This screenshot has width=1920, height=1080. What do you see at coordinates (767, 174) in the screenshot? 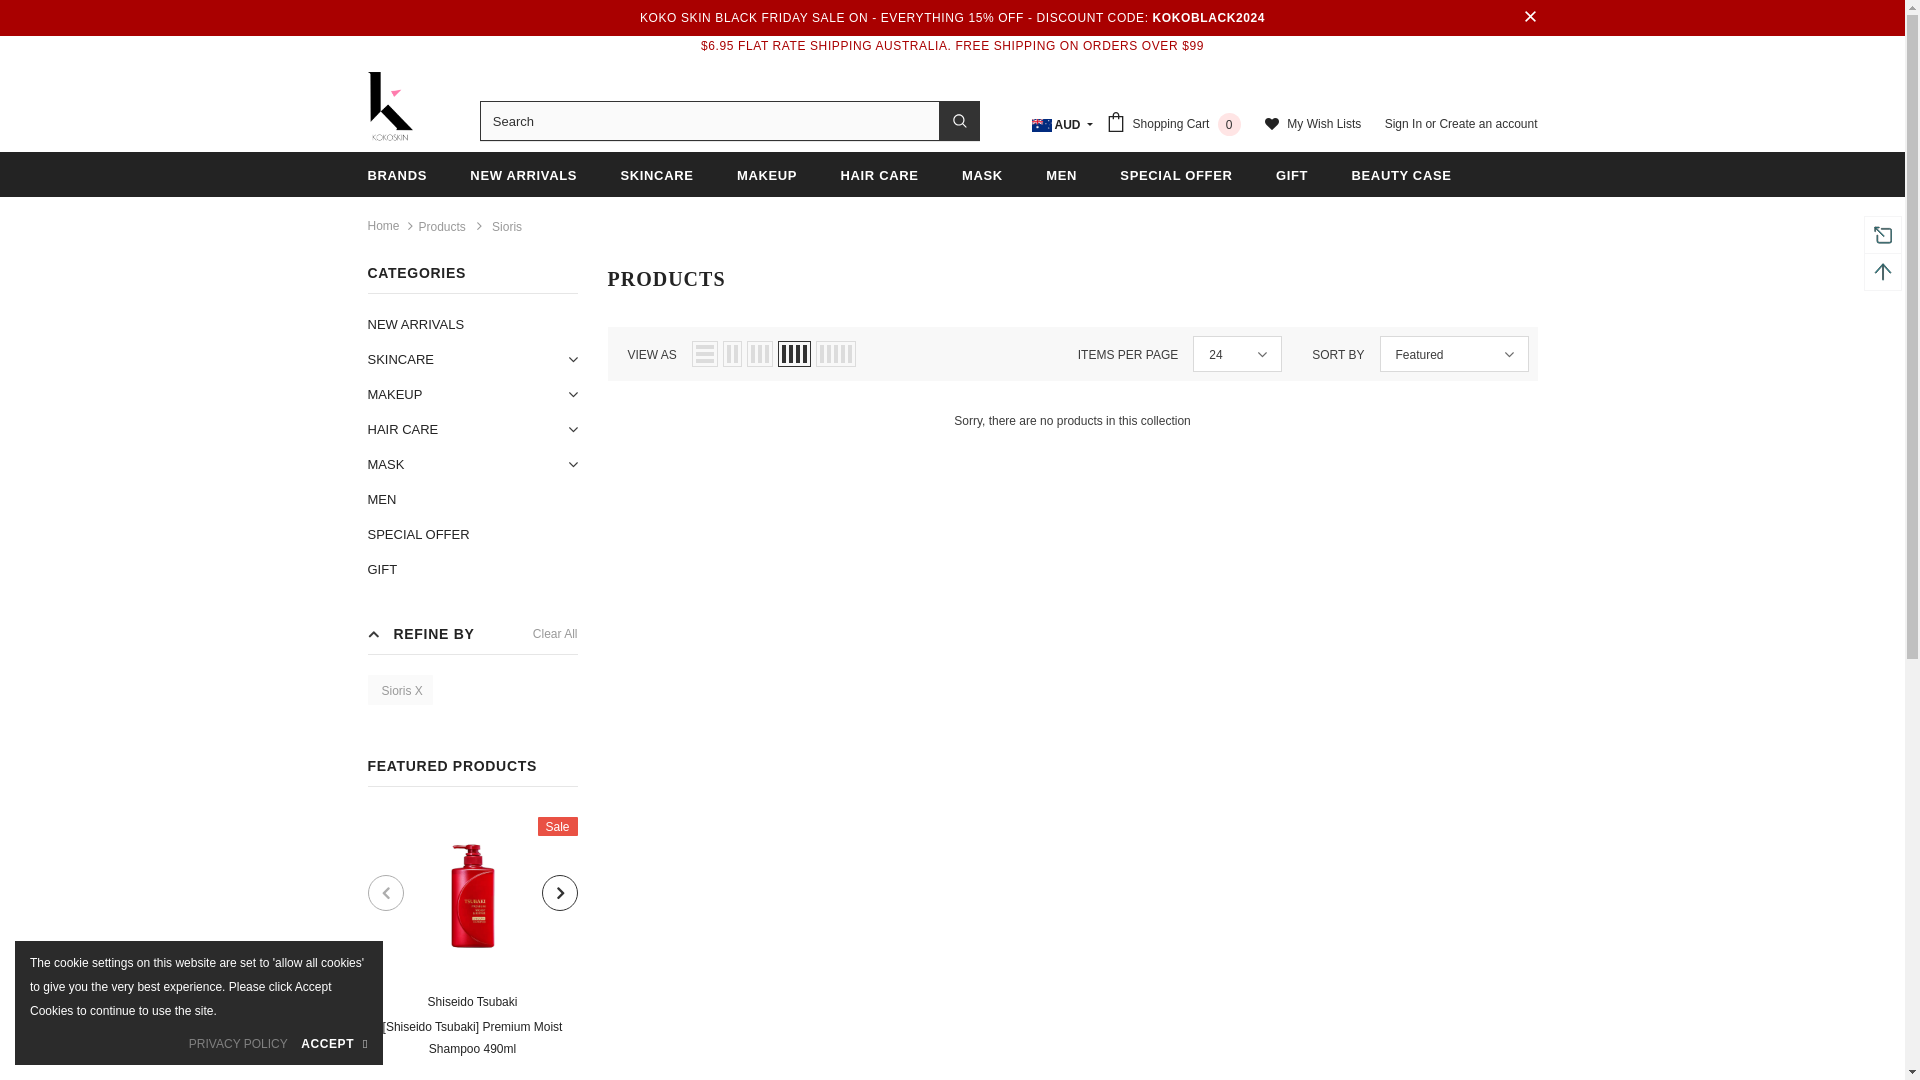
I see `MAKEUP` at bounding box center [767, 174].